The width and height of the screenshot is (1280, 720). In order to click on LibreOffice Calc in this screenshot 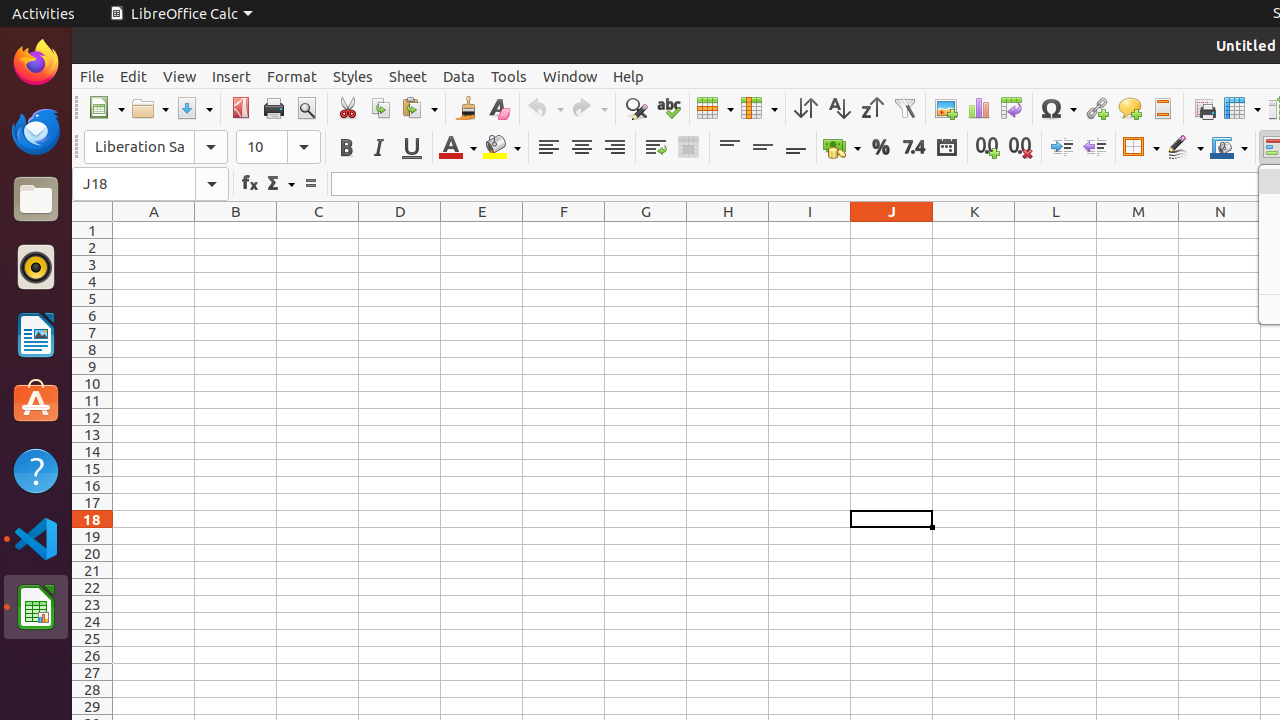, I will do `click(36, 607)`.